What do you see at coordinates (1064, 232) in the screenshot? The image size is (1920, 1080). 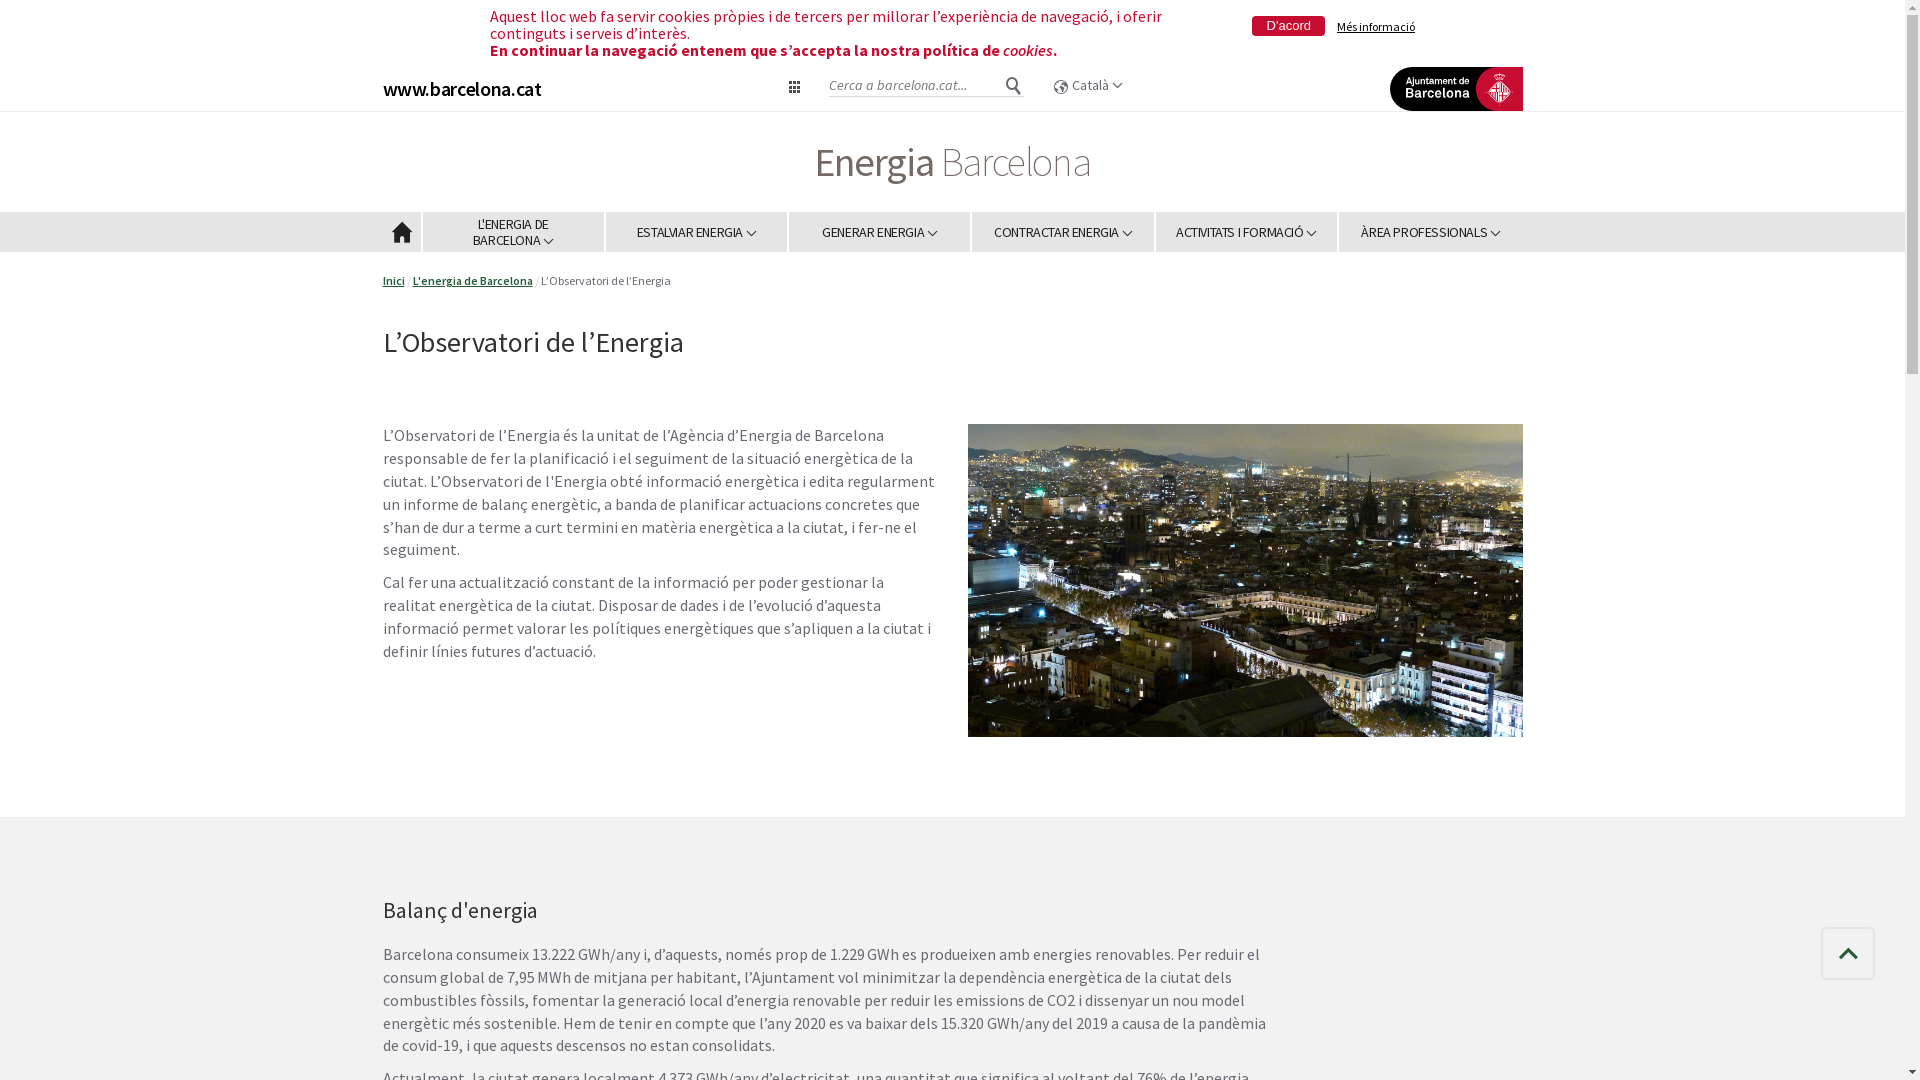 I see `CONTRACTAR ENERGIA ` at bounding box center [1064, 232].